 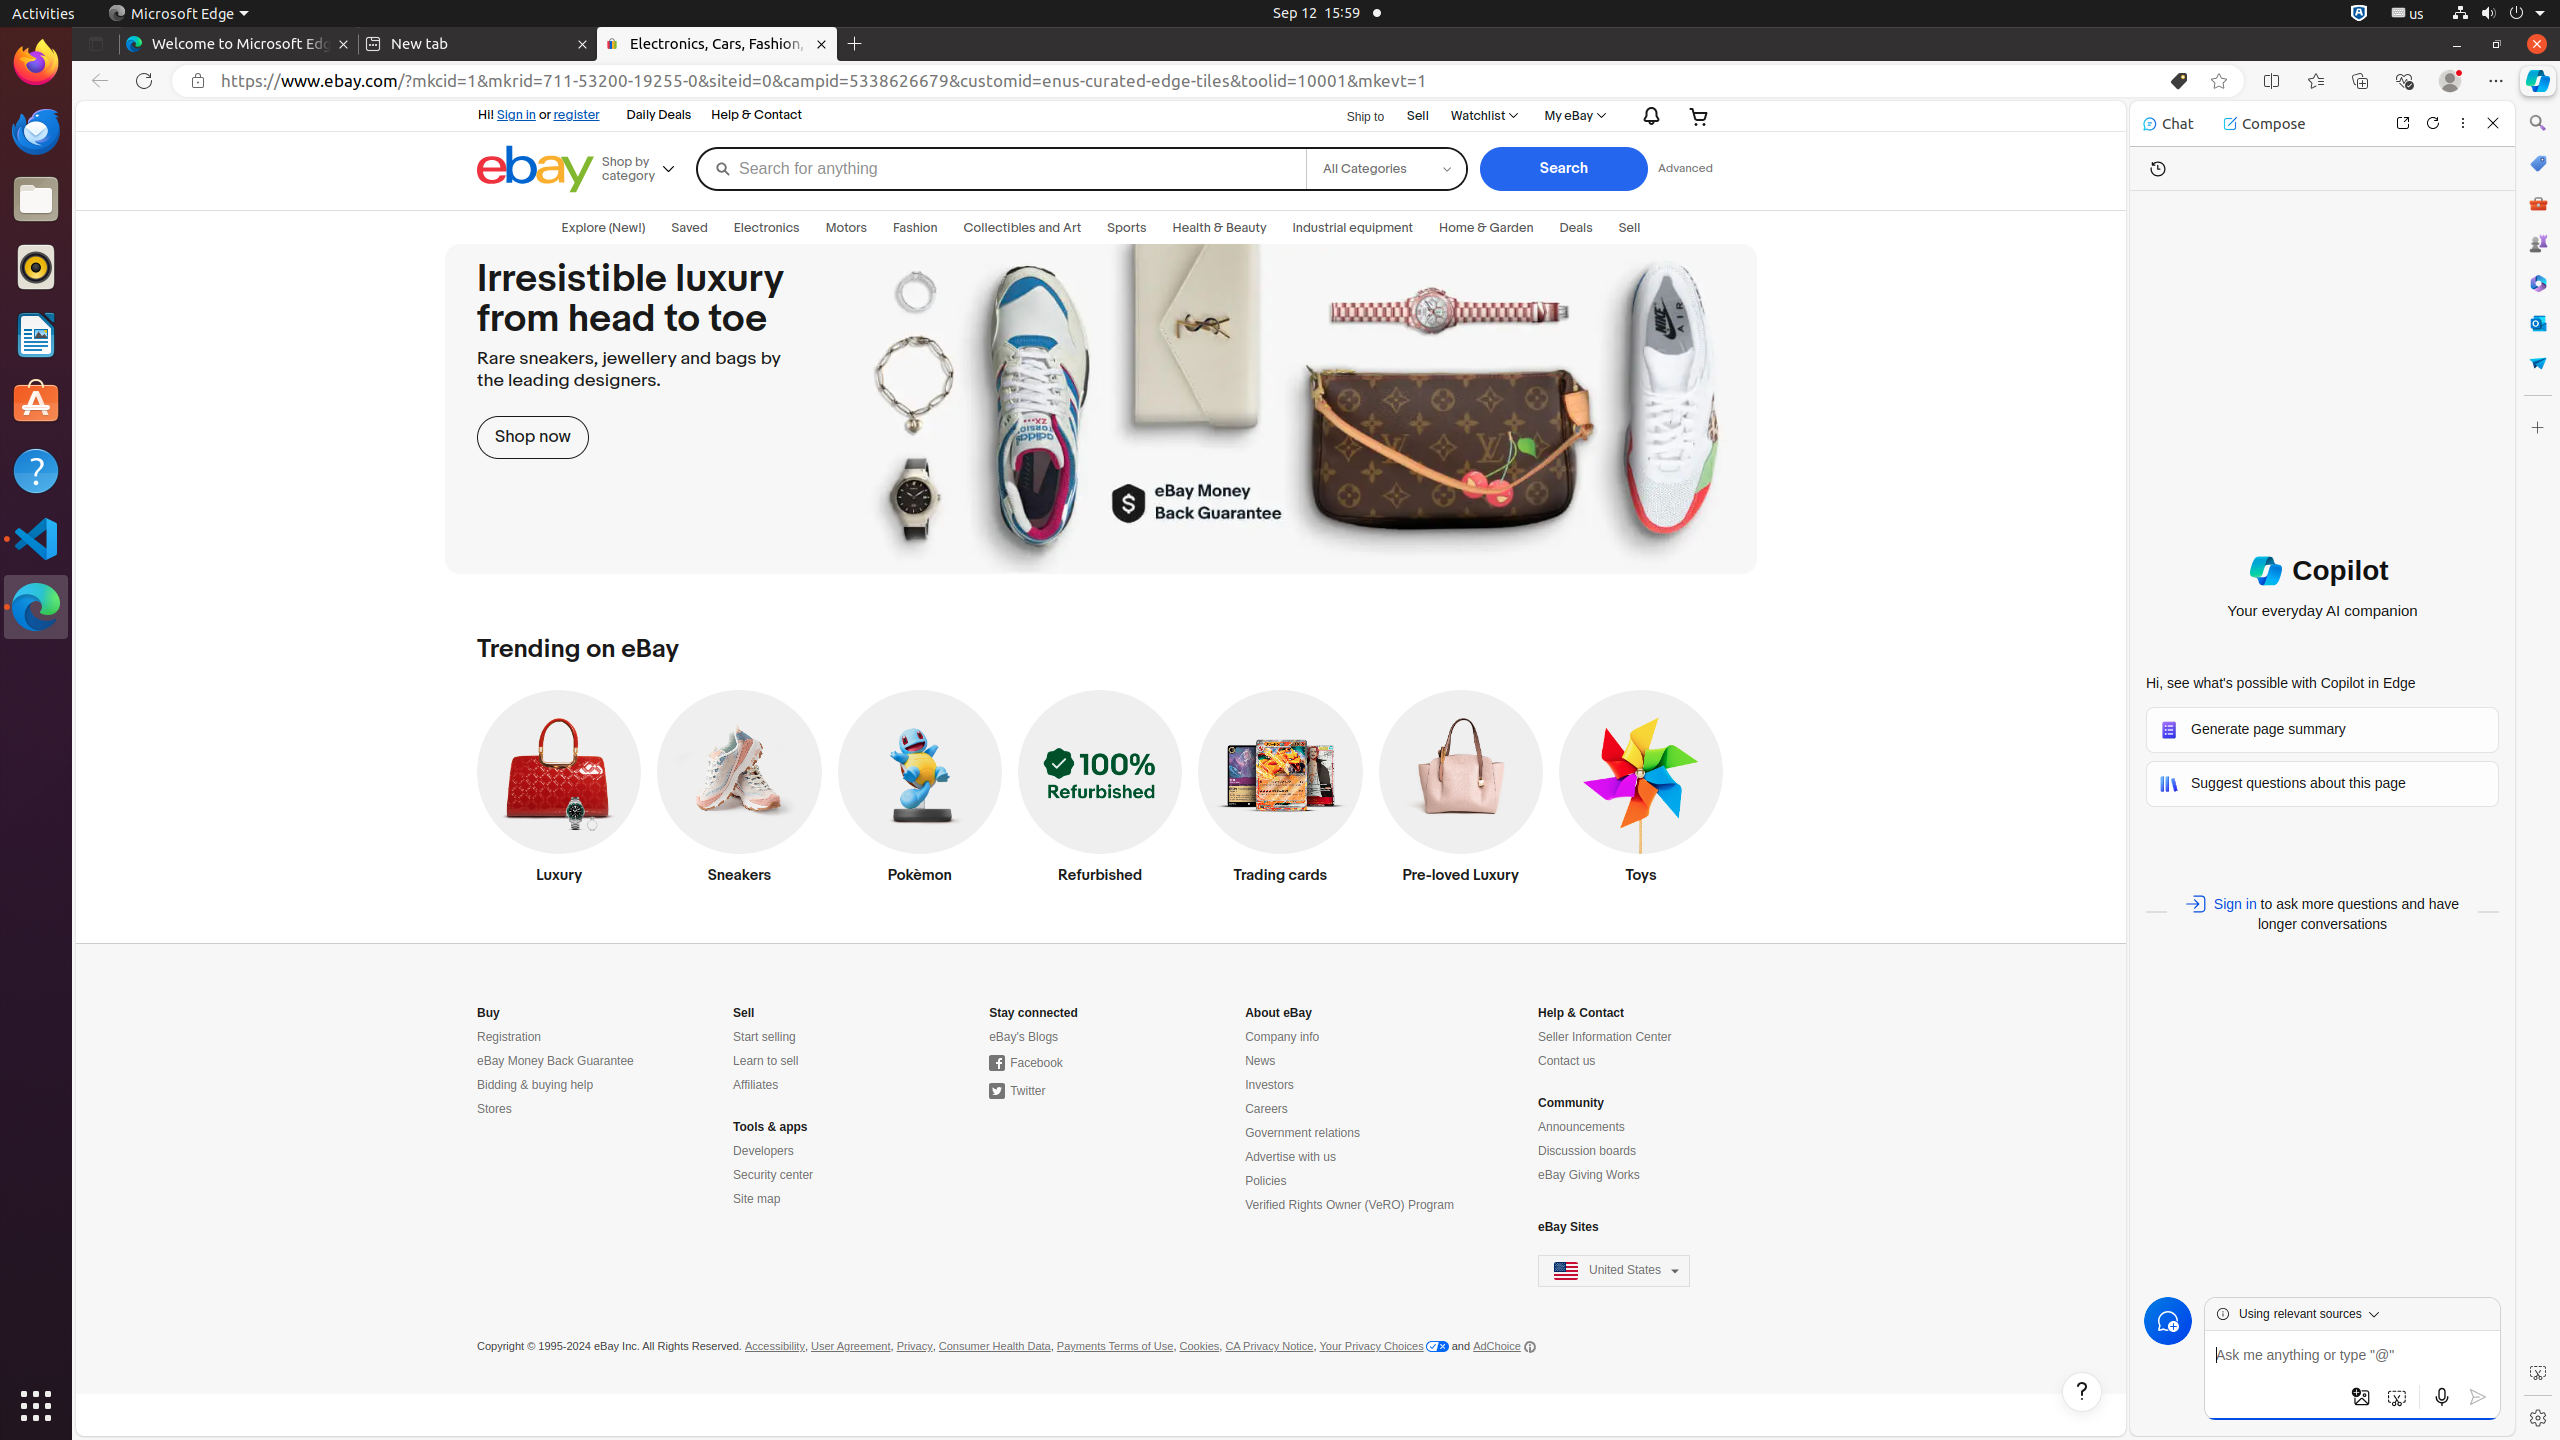 What do you see at coordinates (2272, 81) in the screenshot?
I see `Split screen` at bounding box center [2272, 81].